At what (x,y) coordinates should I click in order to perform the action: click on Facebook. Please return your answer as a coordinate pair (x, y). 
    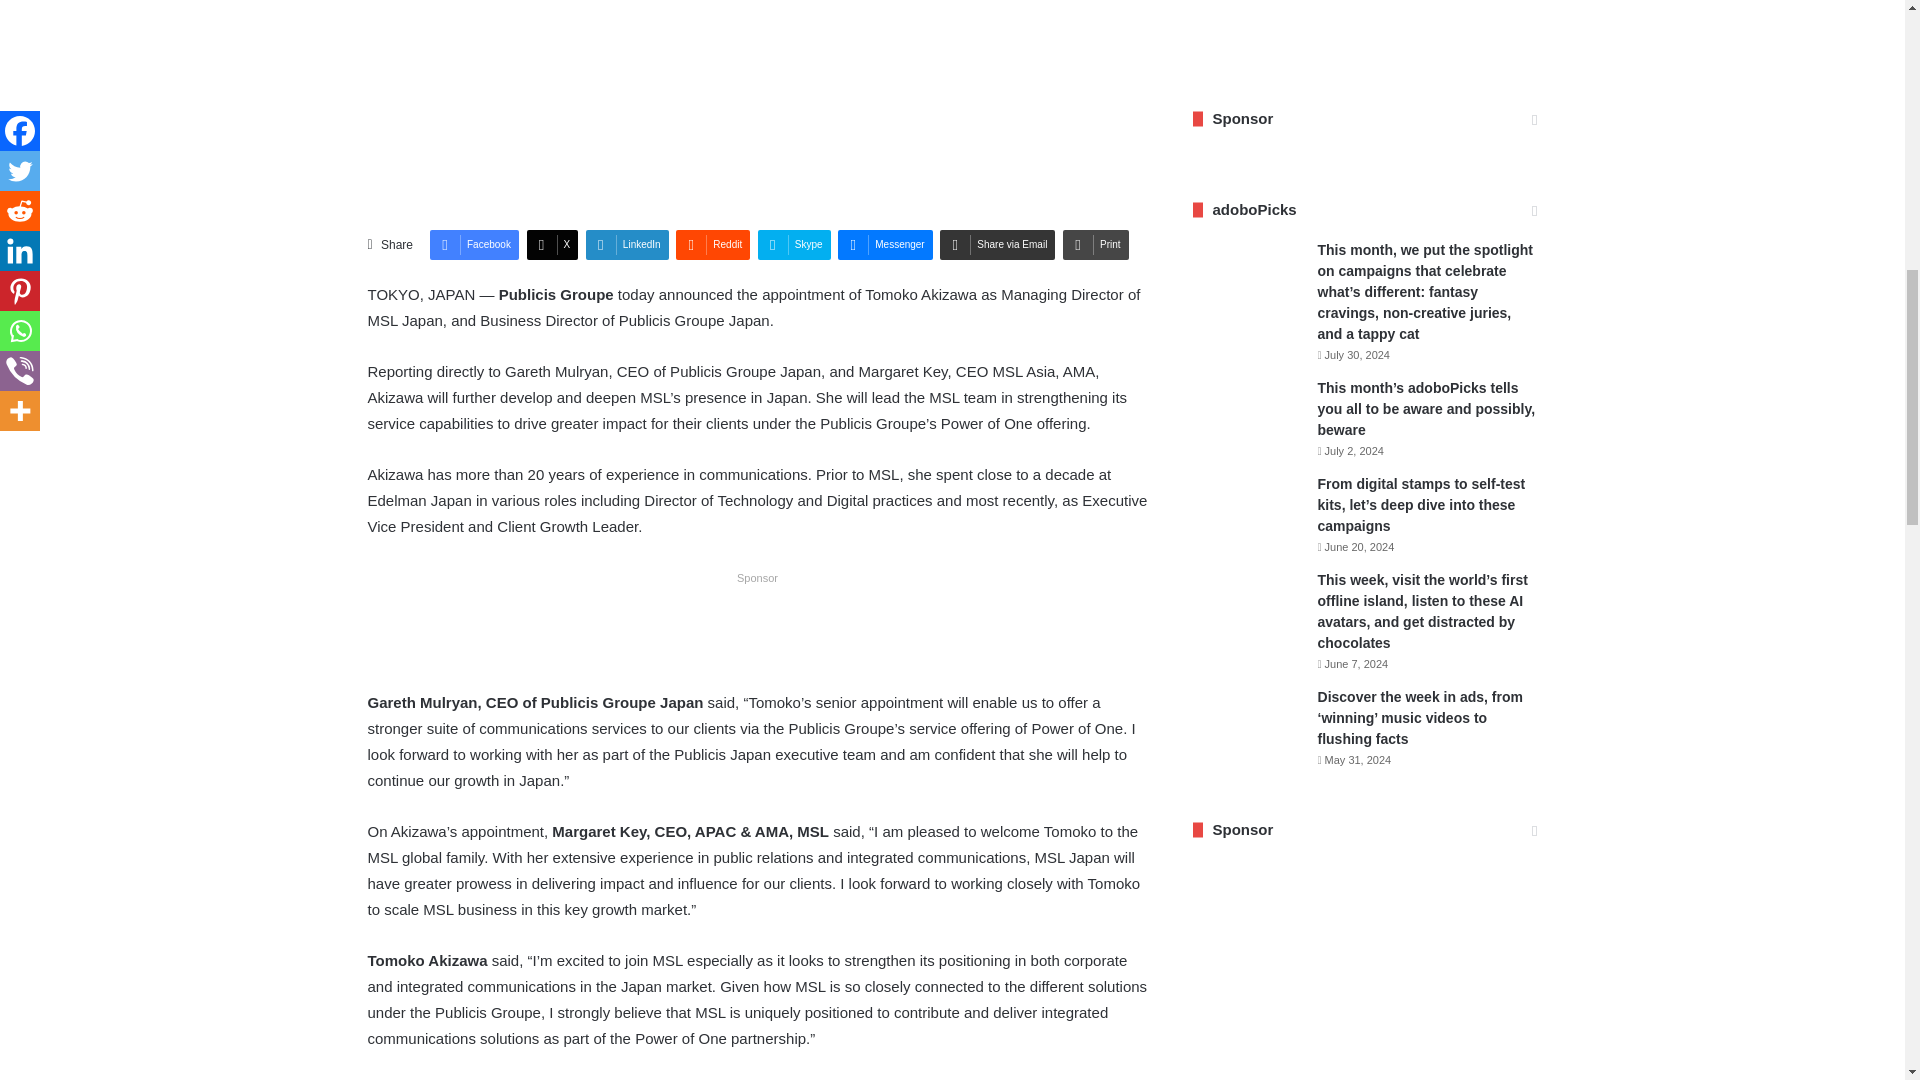
    Looking at the image, I should click on (474, 245).